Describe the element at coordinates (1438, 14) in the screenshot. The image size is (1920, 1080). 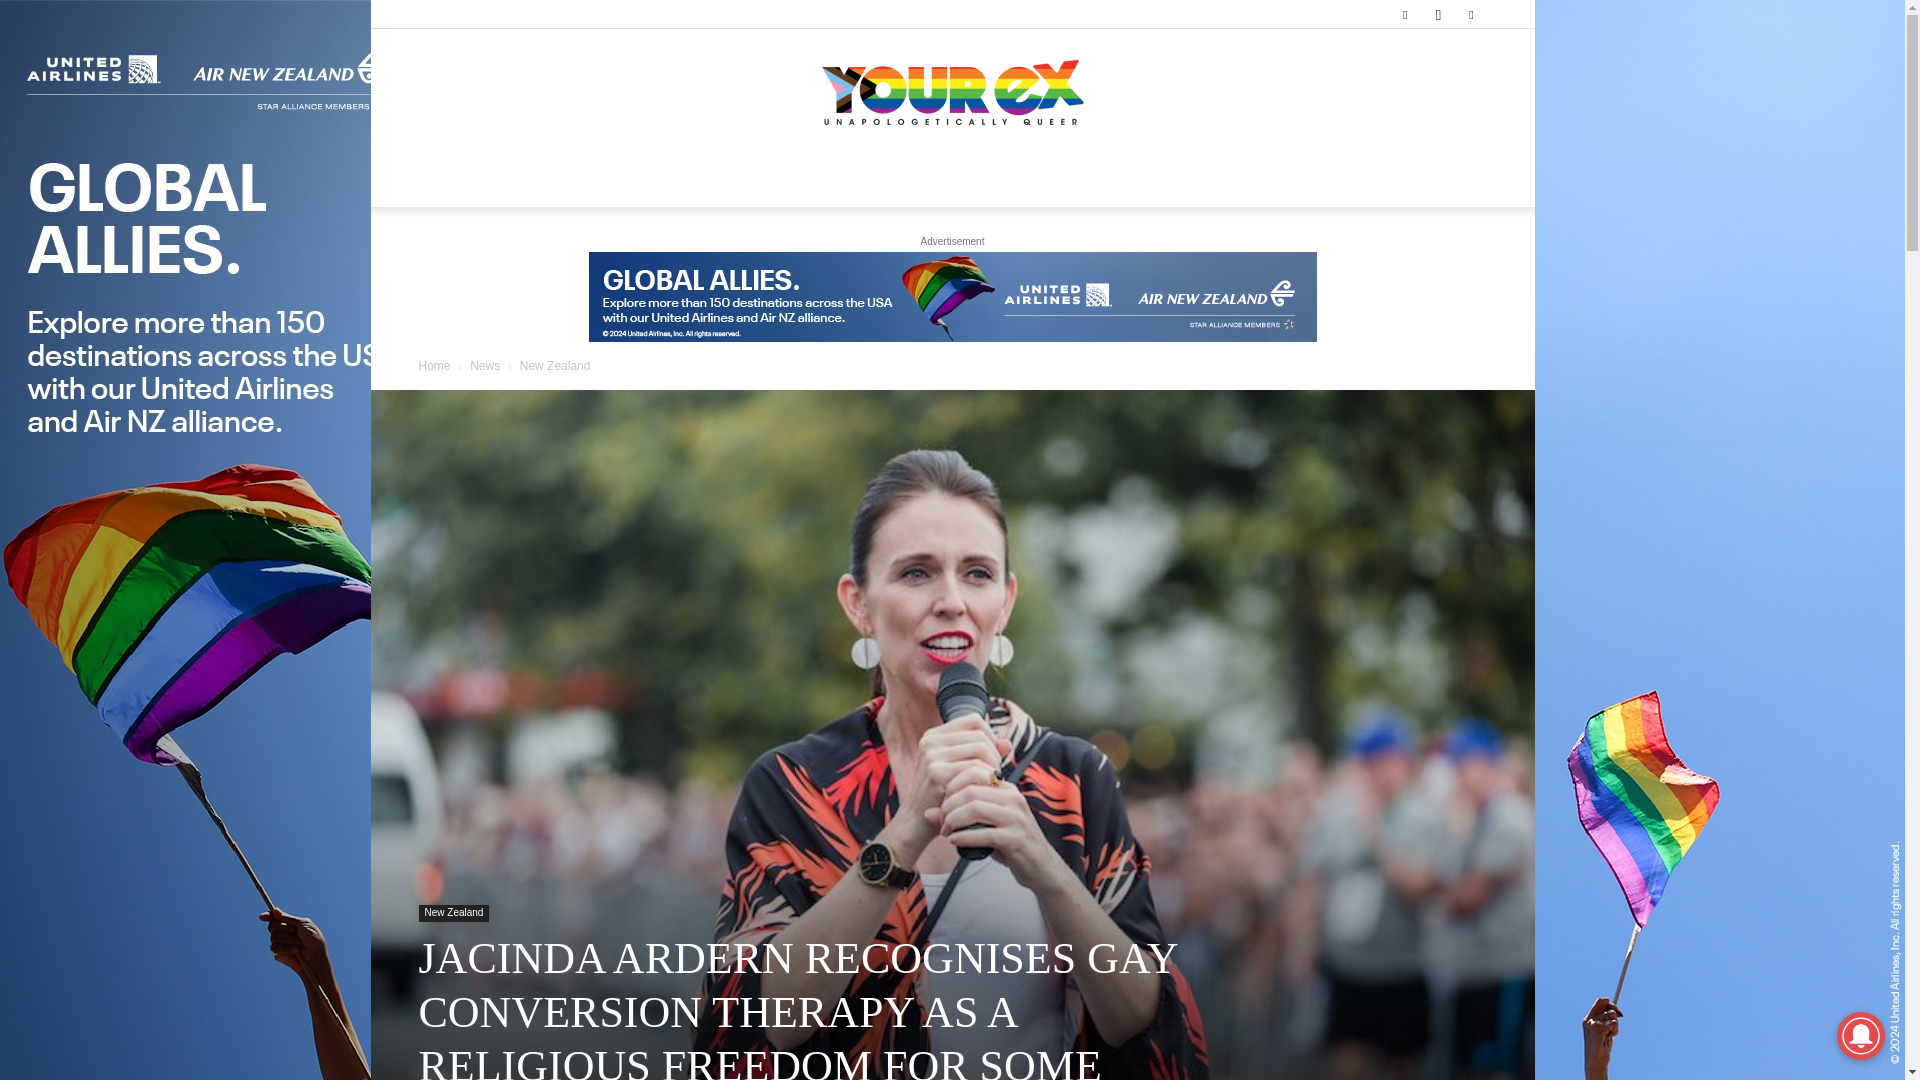
I see `Instagram` at that location.